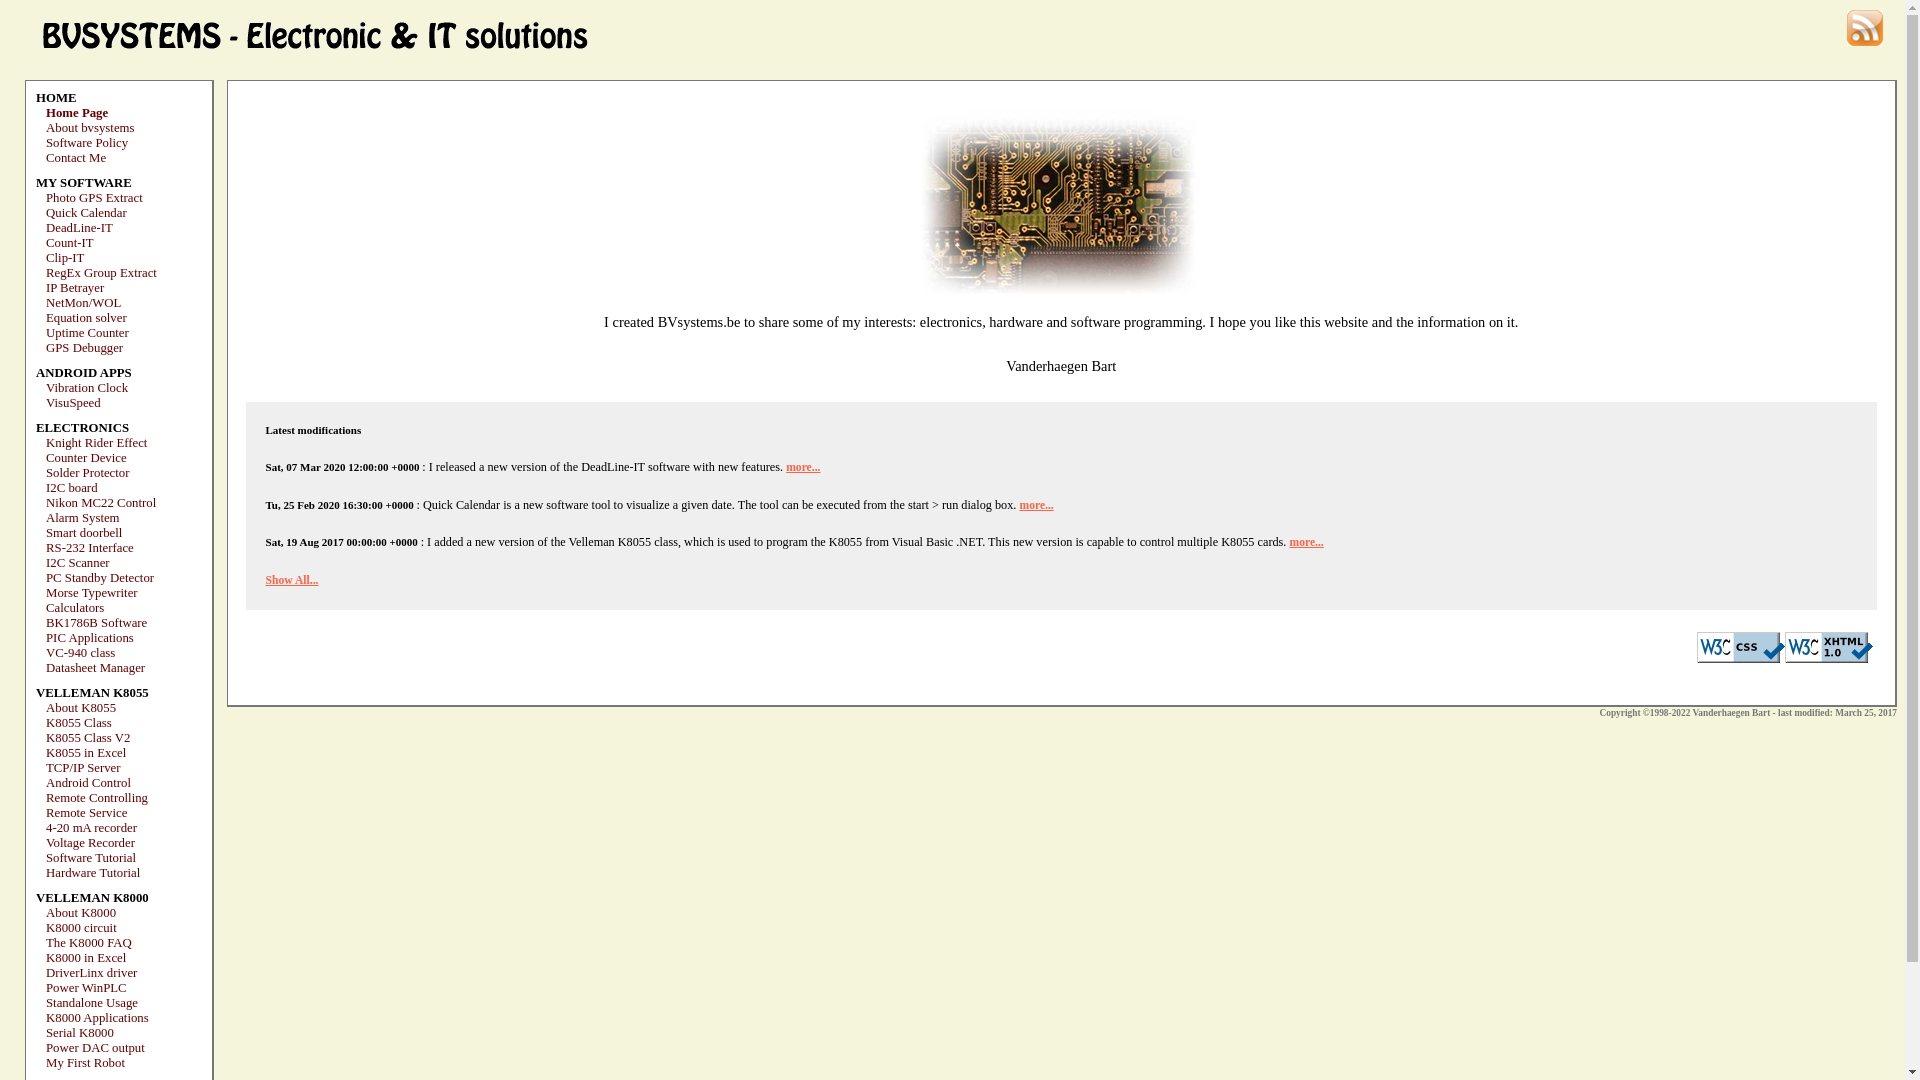 Image resolution: width=1920 pixels, height=1080 pixels. I want to click on Show All..., so click(292, 580).